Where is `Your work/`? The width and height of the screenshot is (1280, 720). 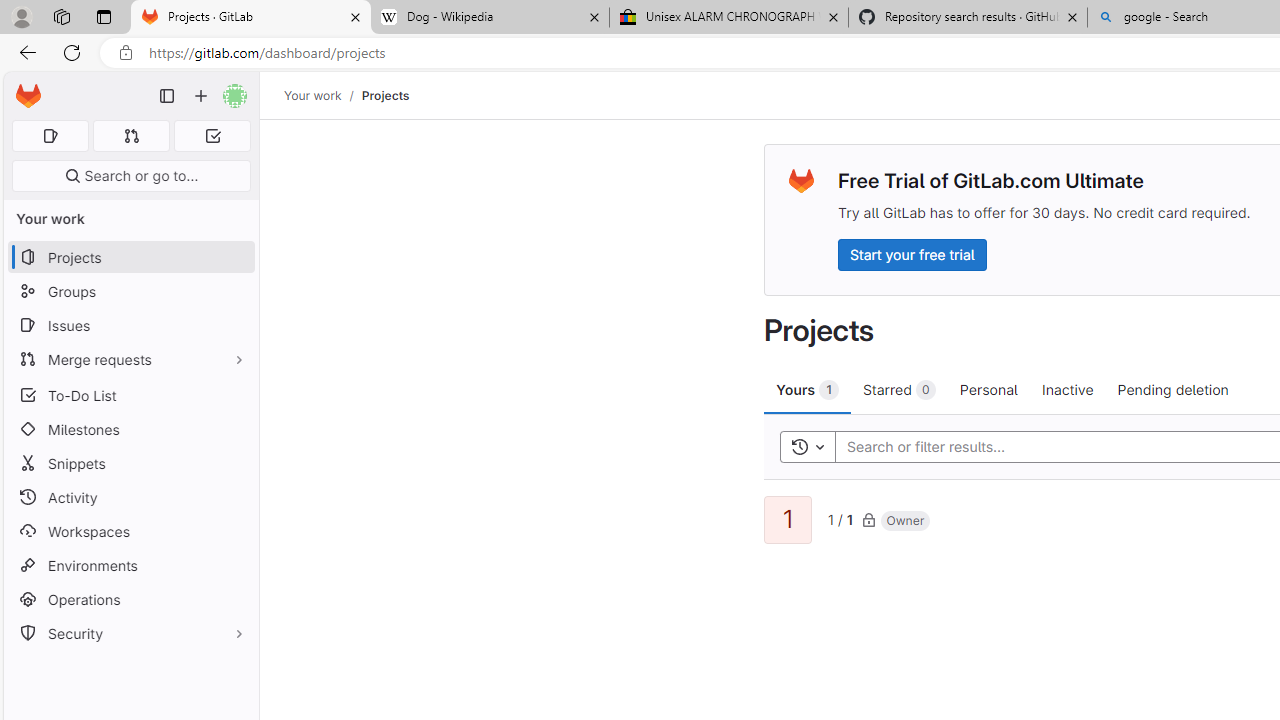
Your work/ is located at coordinates (323, 95).